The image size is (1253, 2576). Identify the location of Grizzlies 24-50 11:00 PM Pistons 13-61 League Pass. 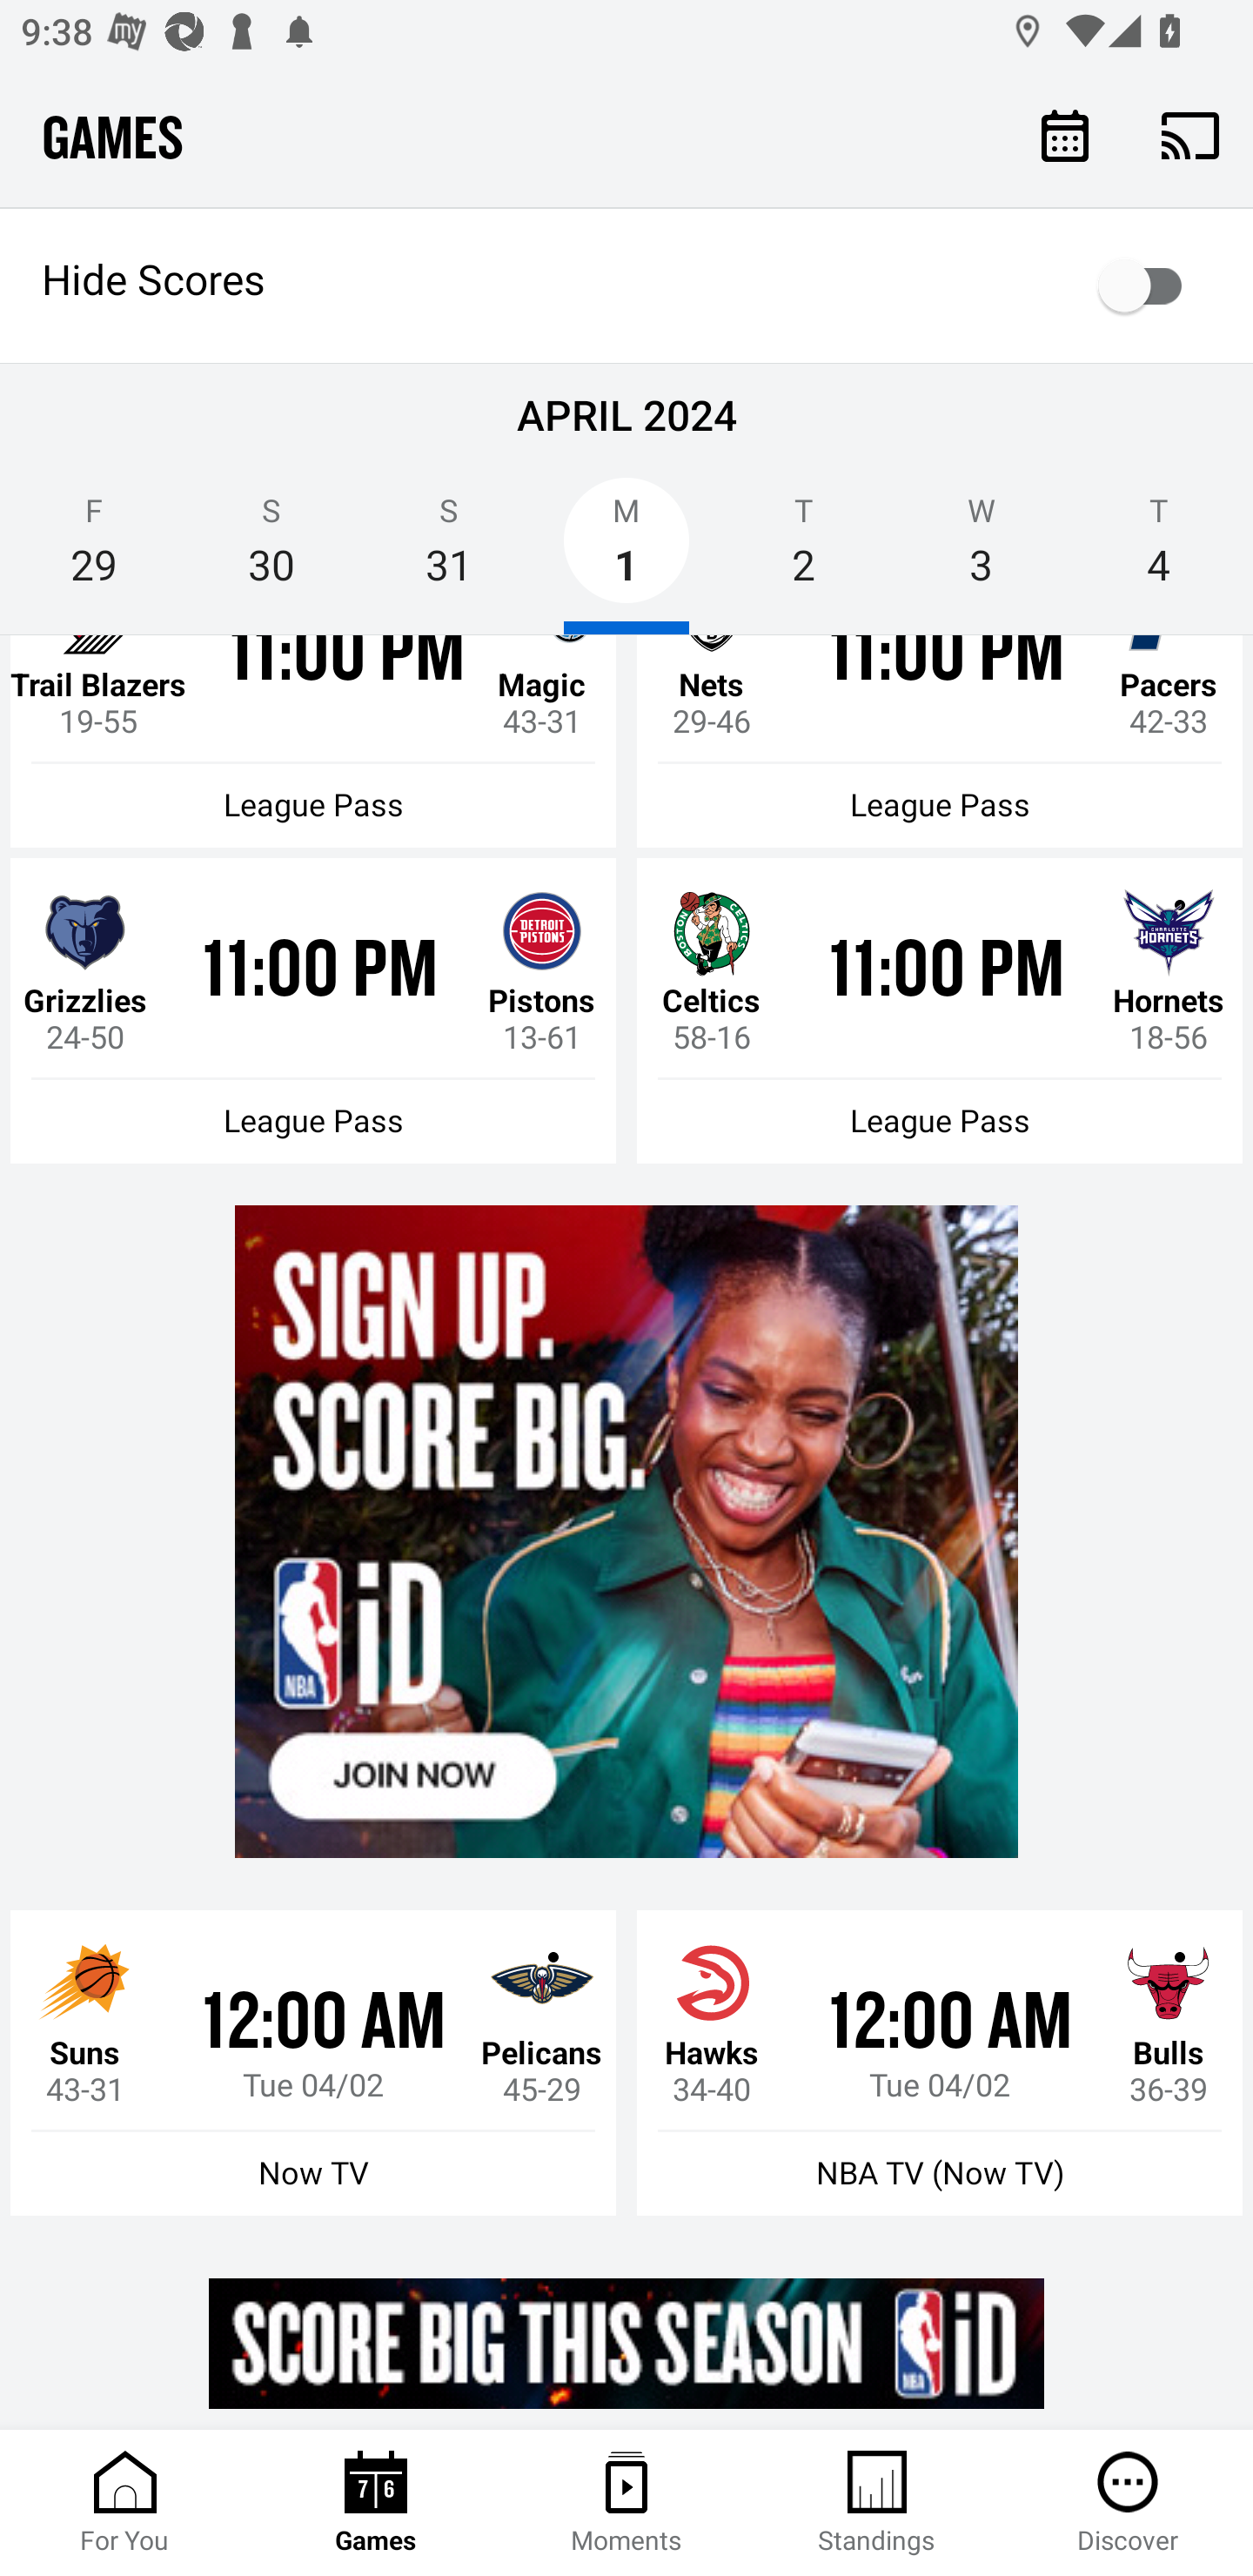
(313, 1010).